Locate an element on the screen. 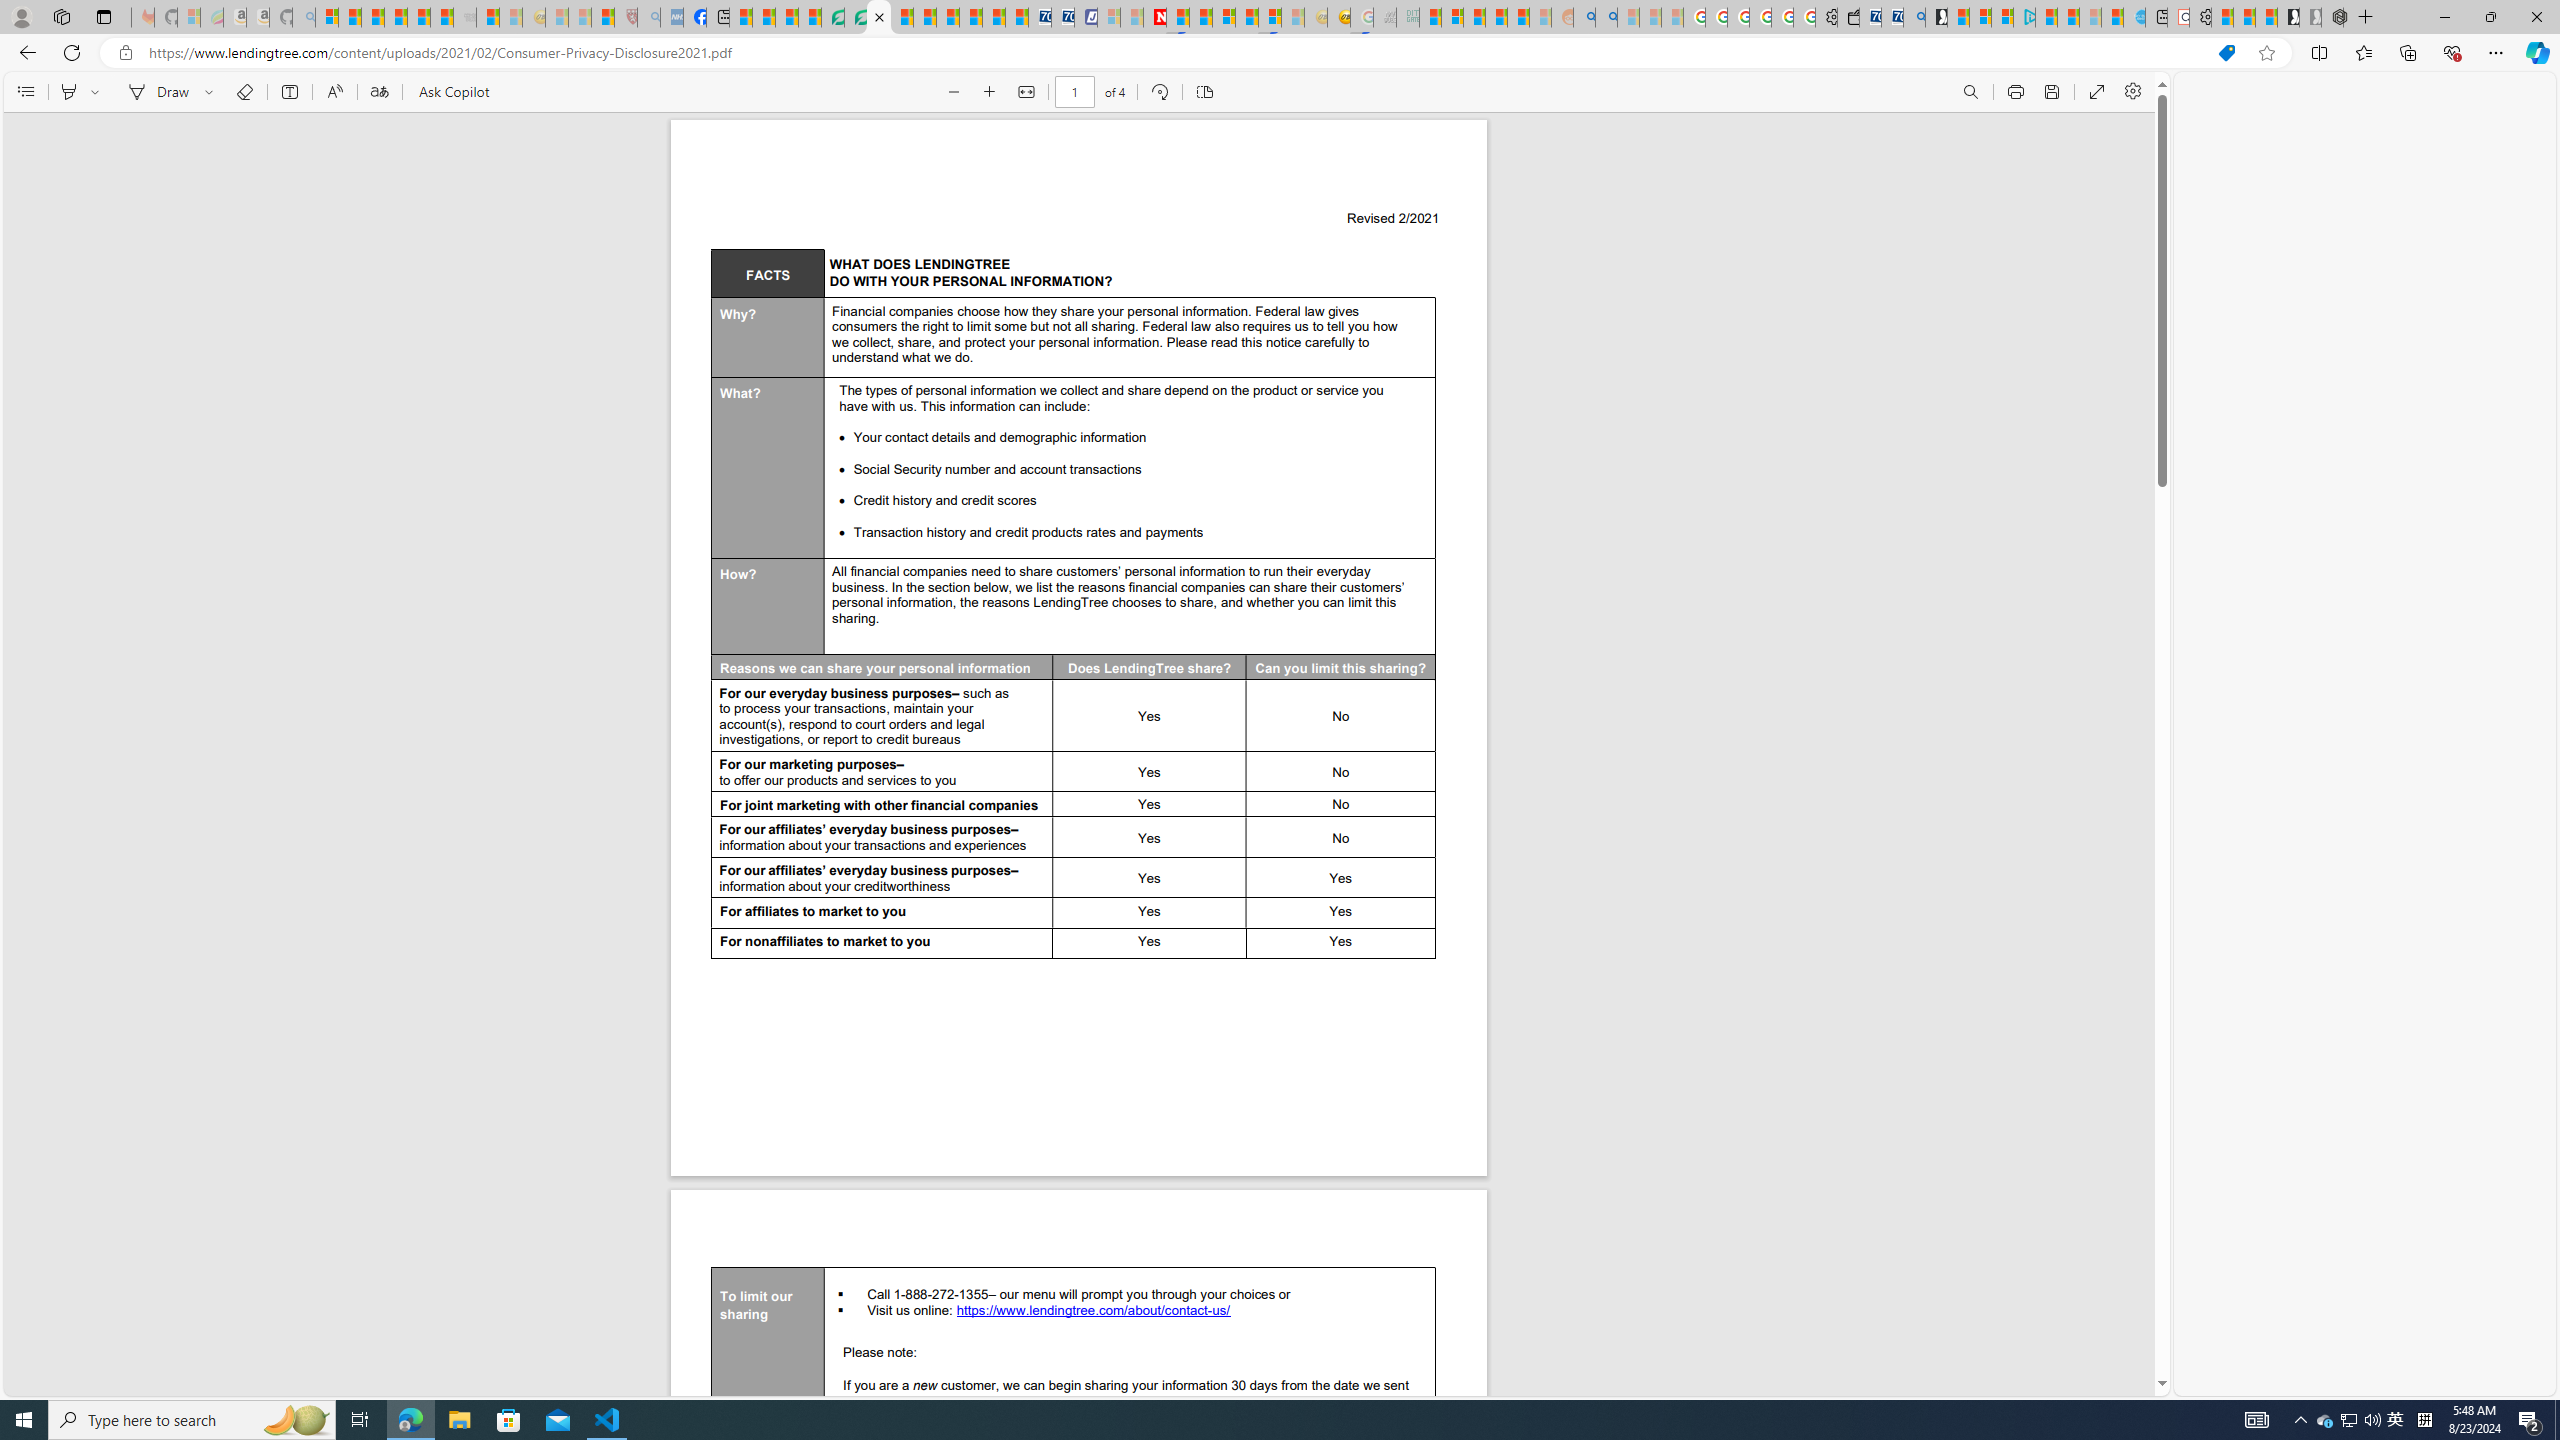 The width and height of the screenshot is (2560, 1440). Erase is located at coordinates (244, 92).